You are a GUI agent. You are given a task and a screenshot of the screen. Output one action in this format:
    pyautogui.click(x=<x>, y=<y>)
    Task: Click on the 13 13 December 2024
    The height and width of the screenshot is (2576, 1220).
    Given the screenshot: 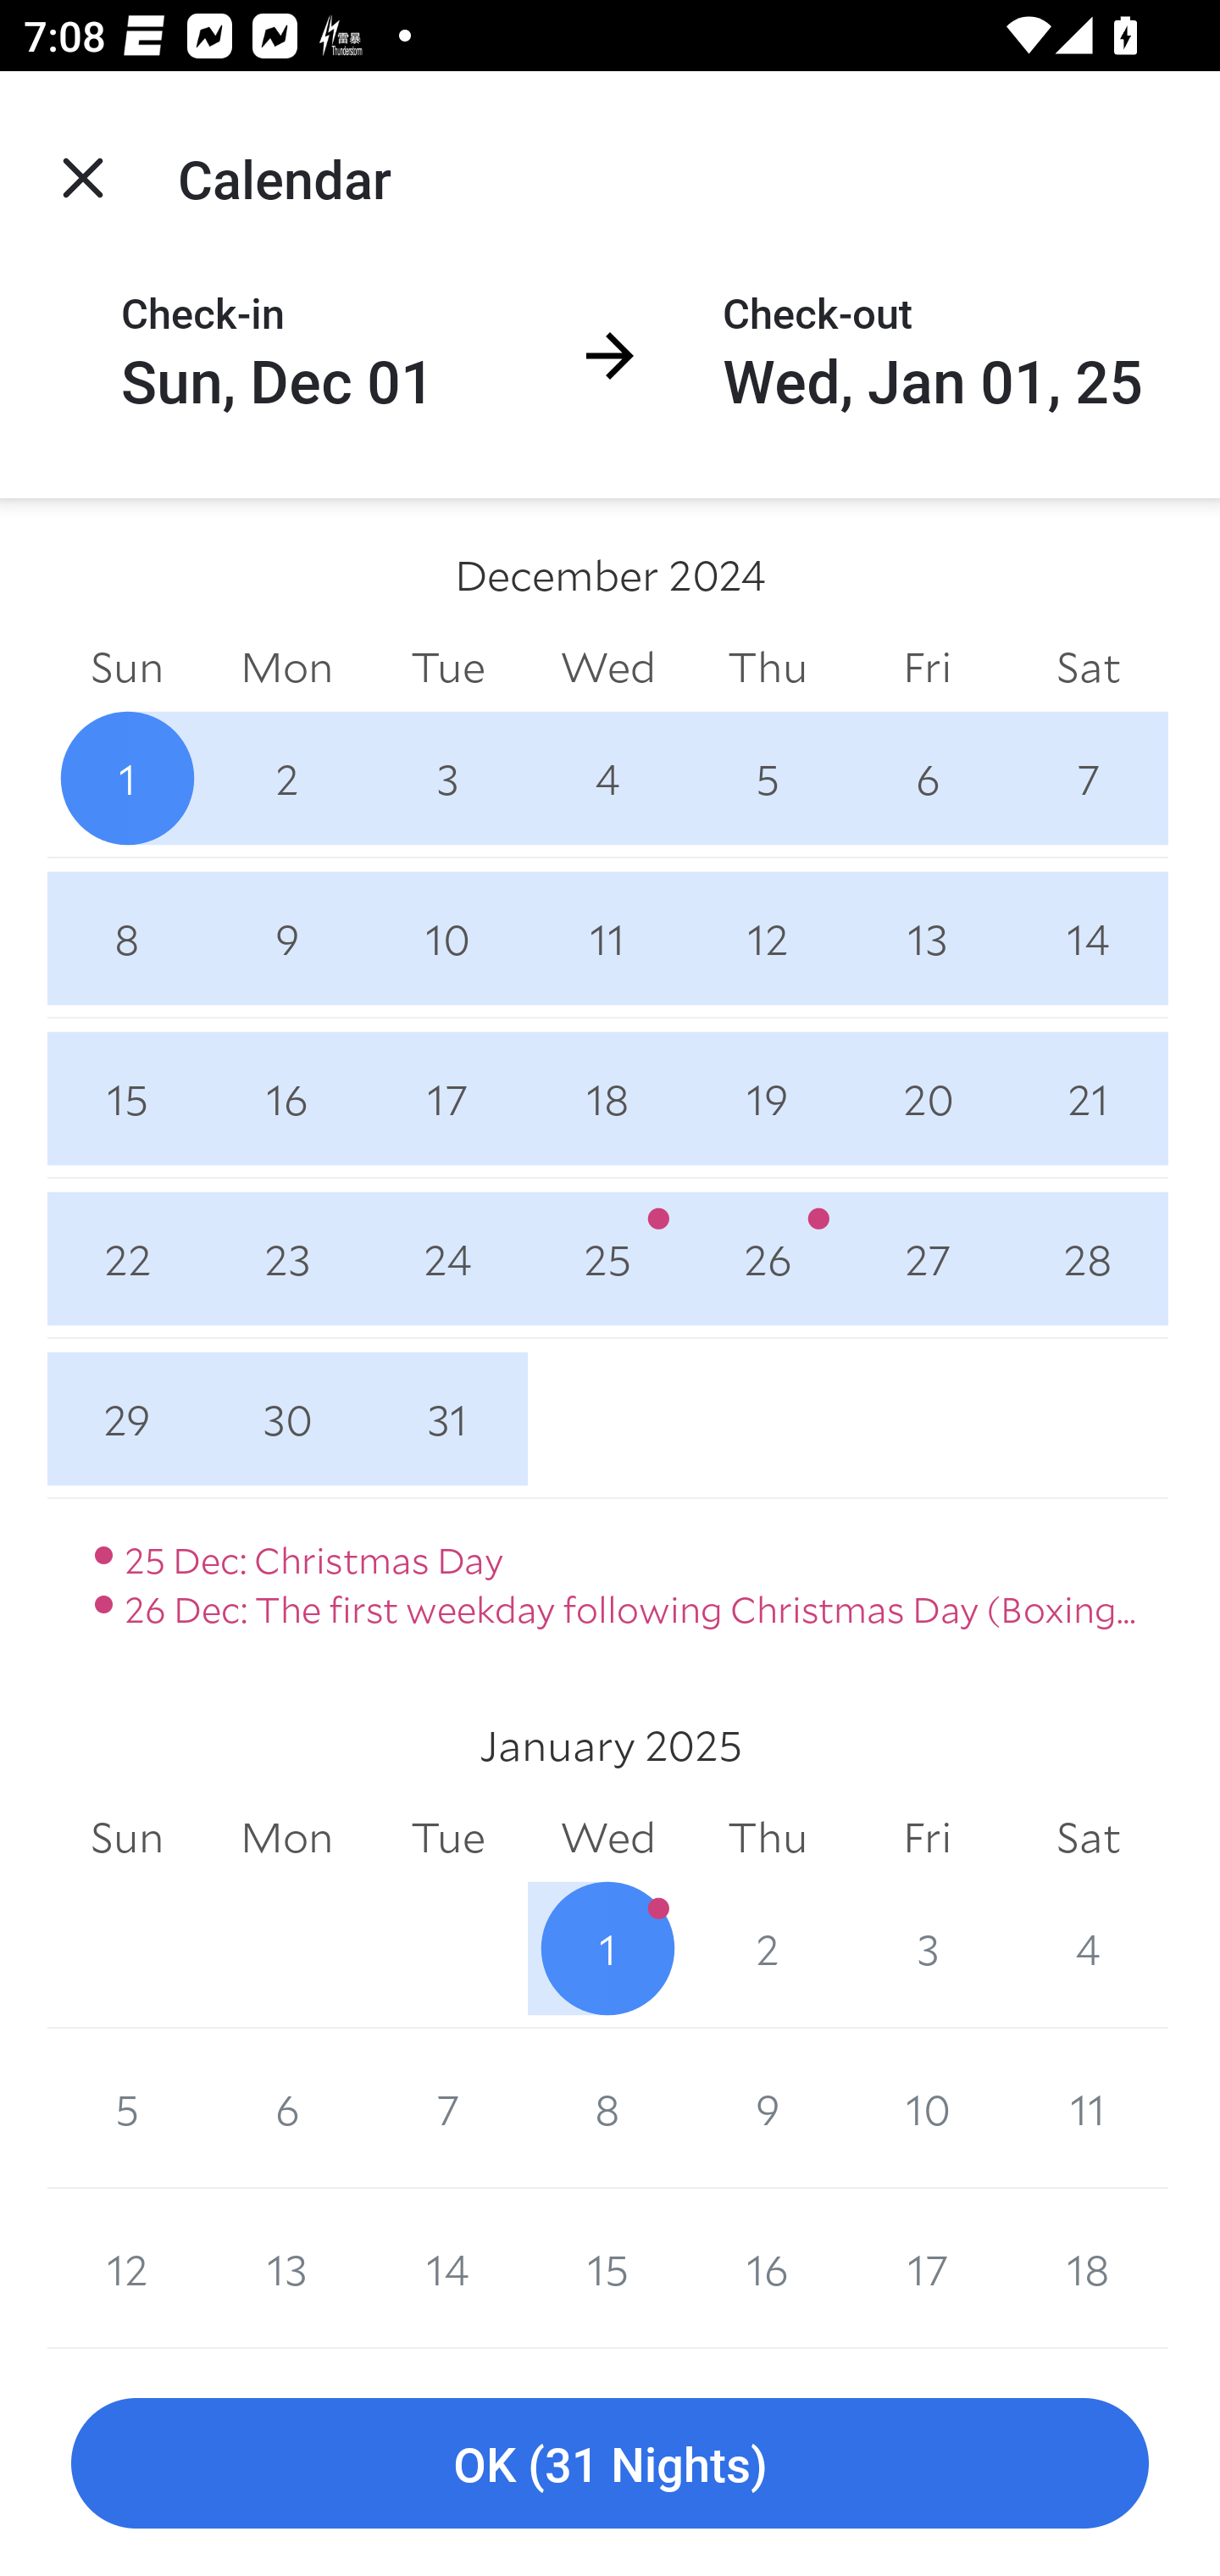 What is the action you would take?
    pyautogui.click(x=927, y=937)
    